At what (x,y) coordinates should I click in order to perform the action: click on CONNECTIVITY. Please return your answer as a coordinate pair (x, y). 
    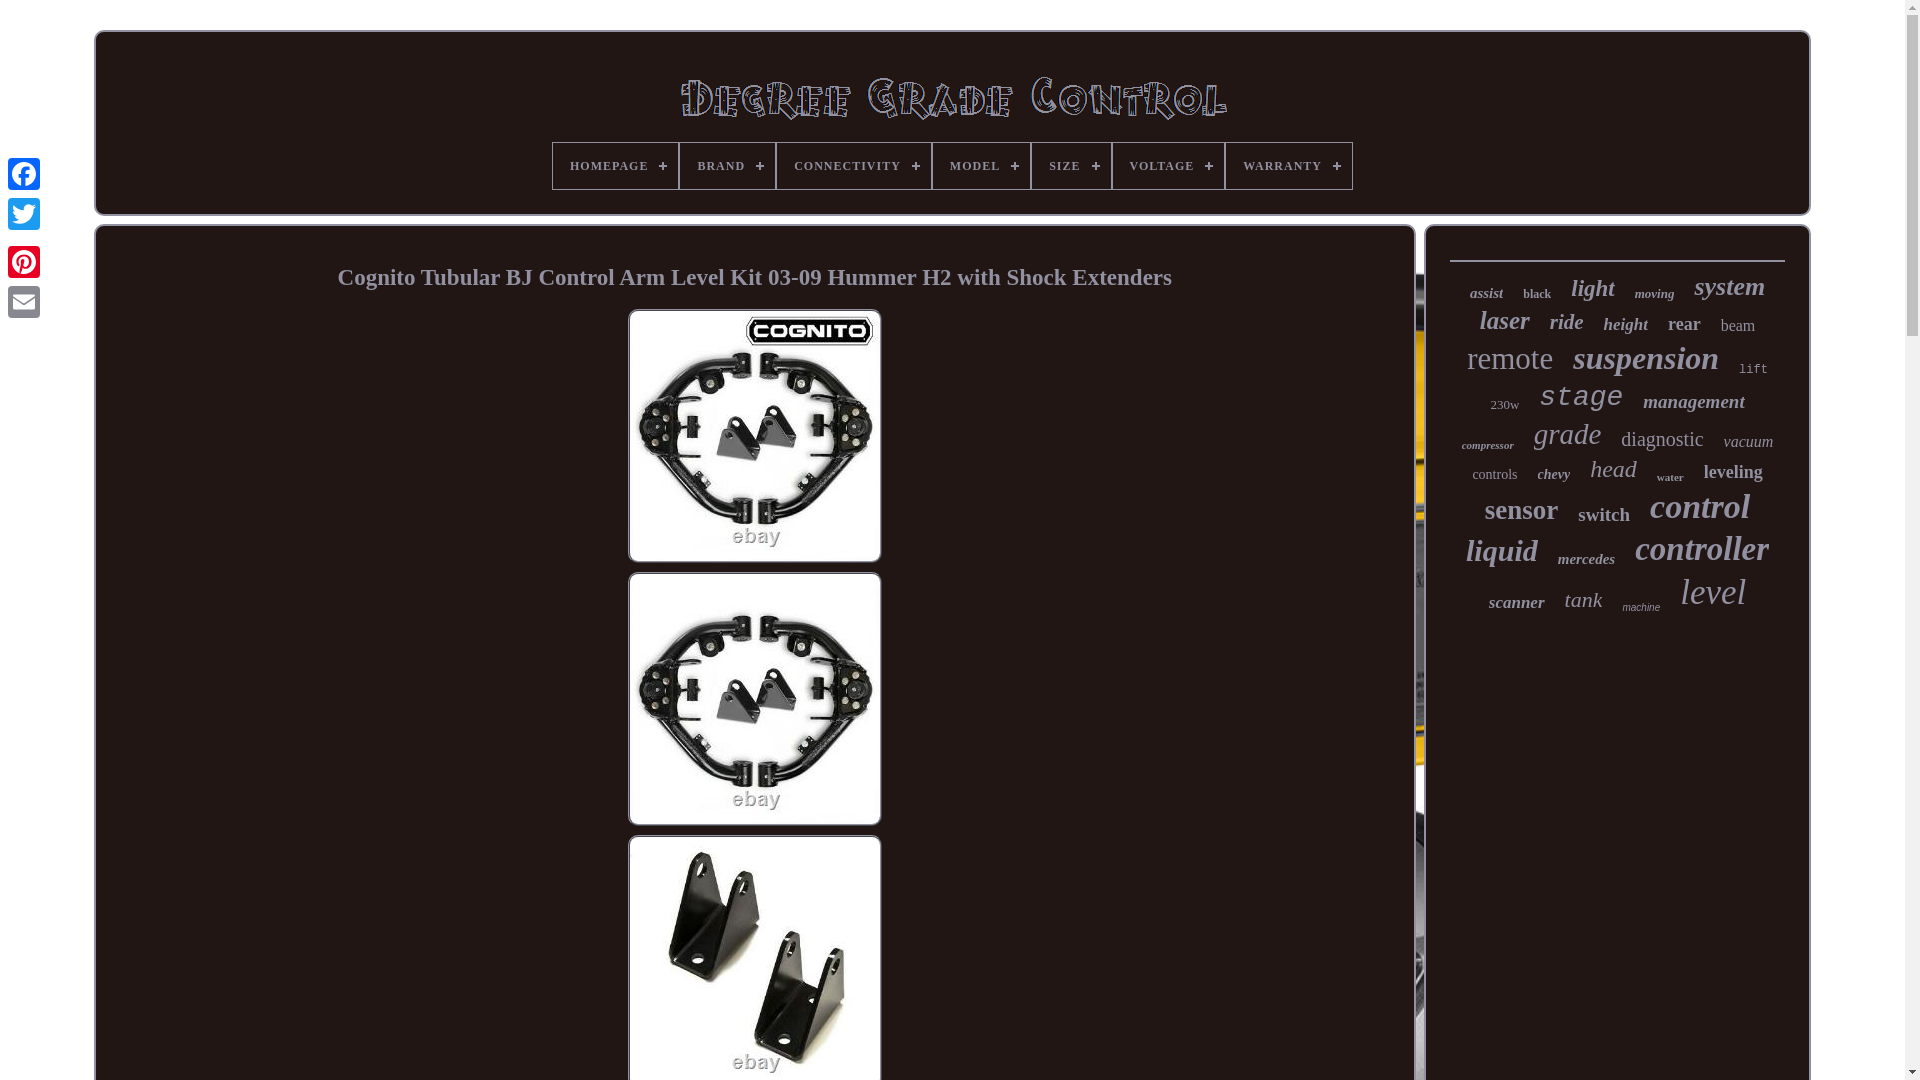
    Looking at the image, I should click on (854, 166).